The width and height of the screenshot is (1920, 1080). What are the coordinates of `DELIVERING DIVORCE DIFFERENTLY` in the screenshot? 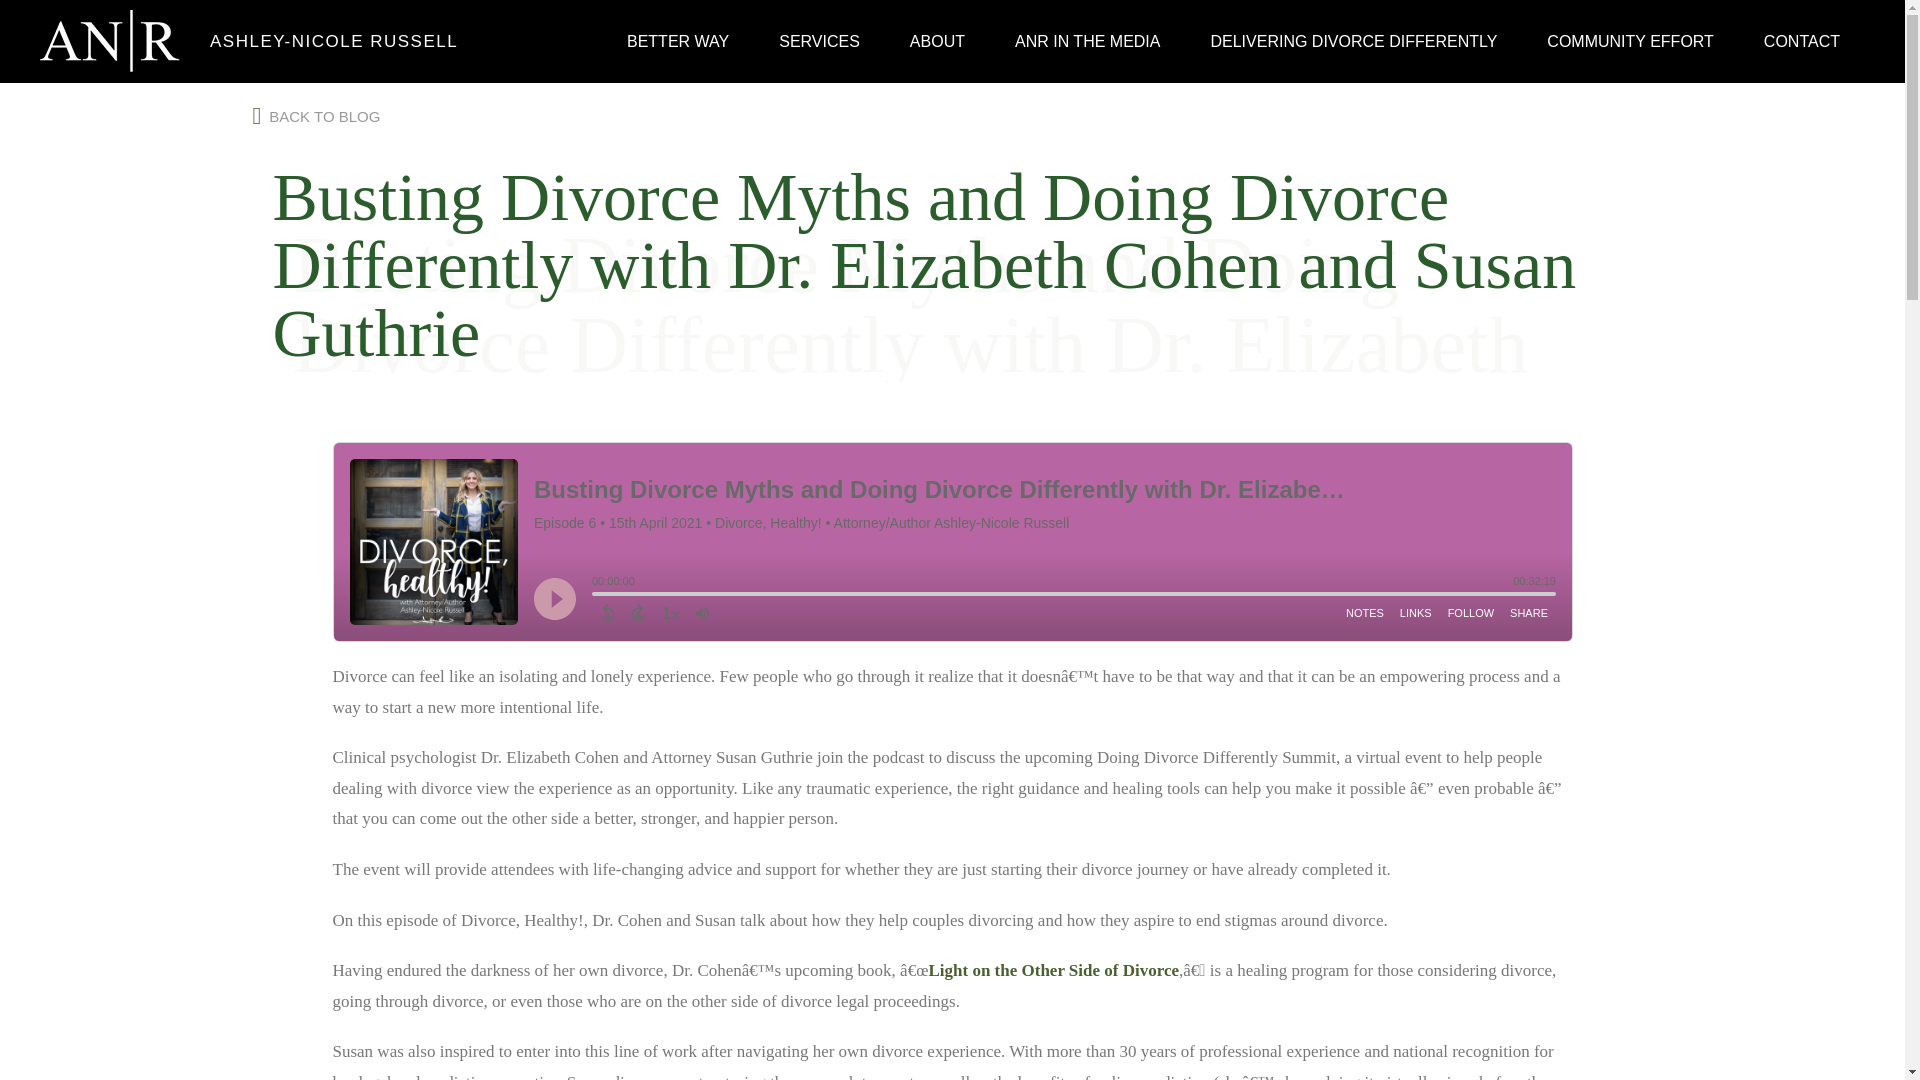 It's located at (1353, 40).